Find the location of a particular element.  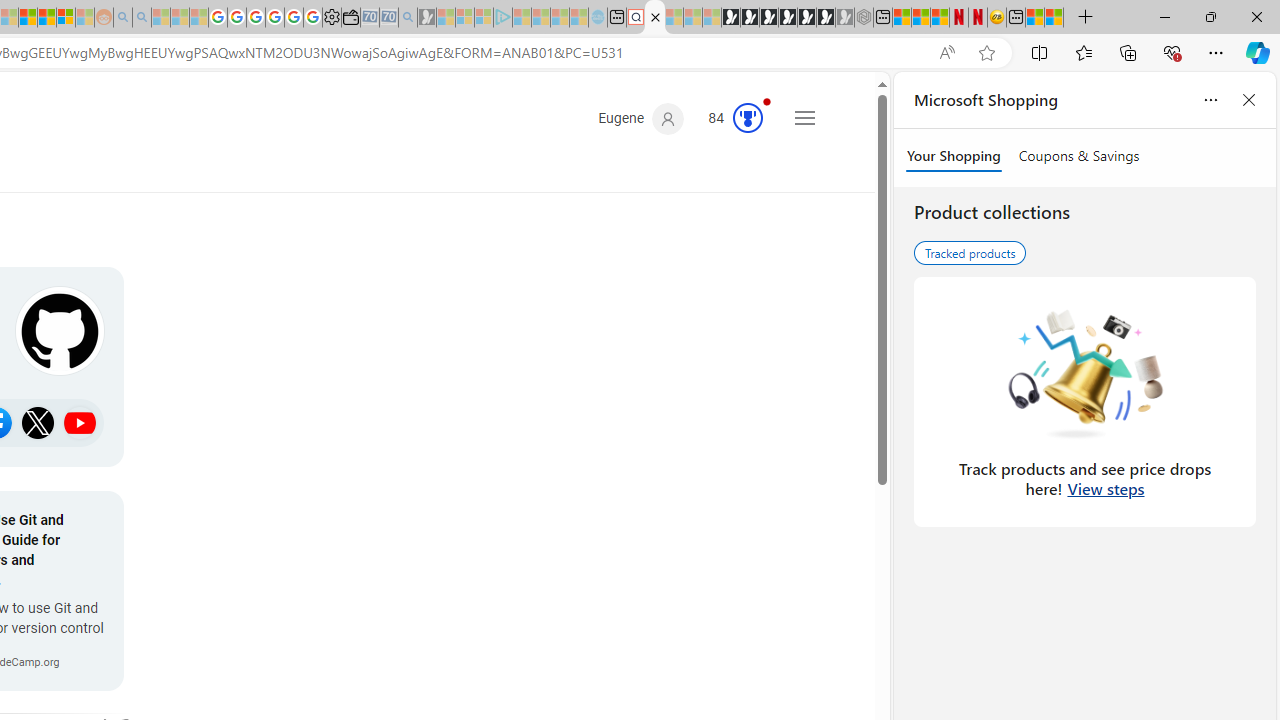

AutomationID: serp_medal_svg is located at coordinates (748, 118).